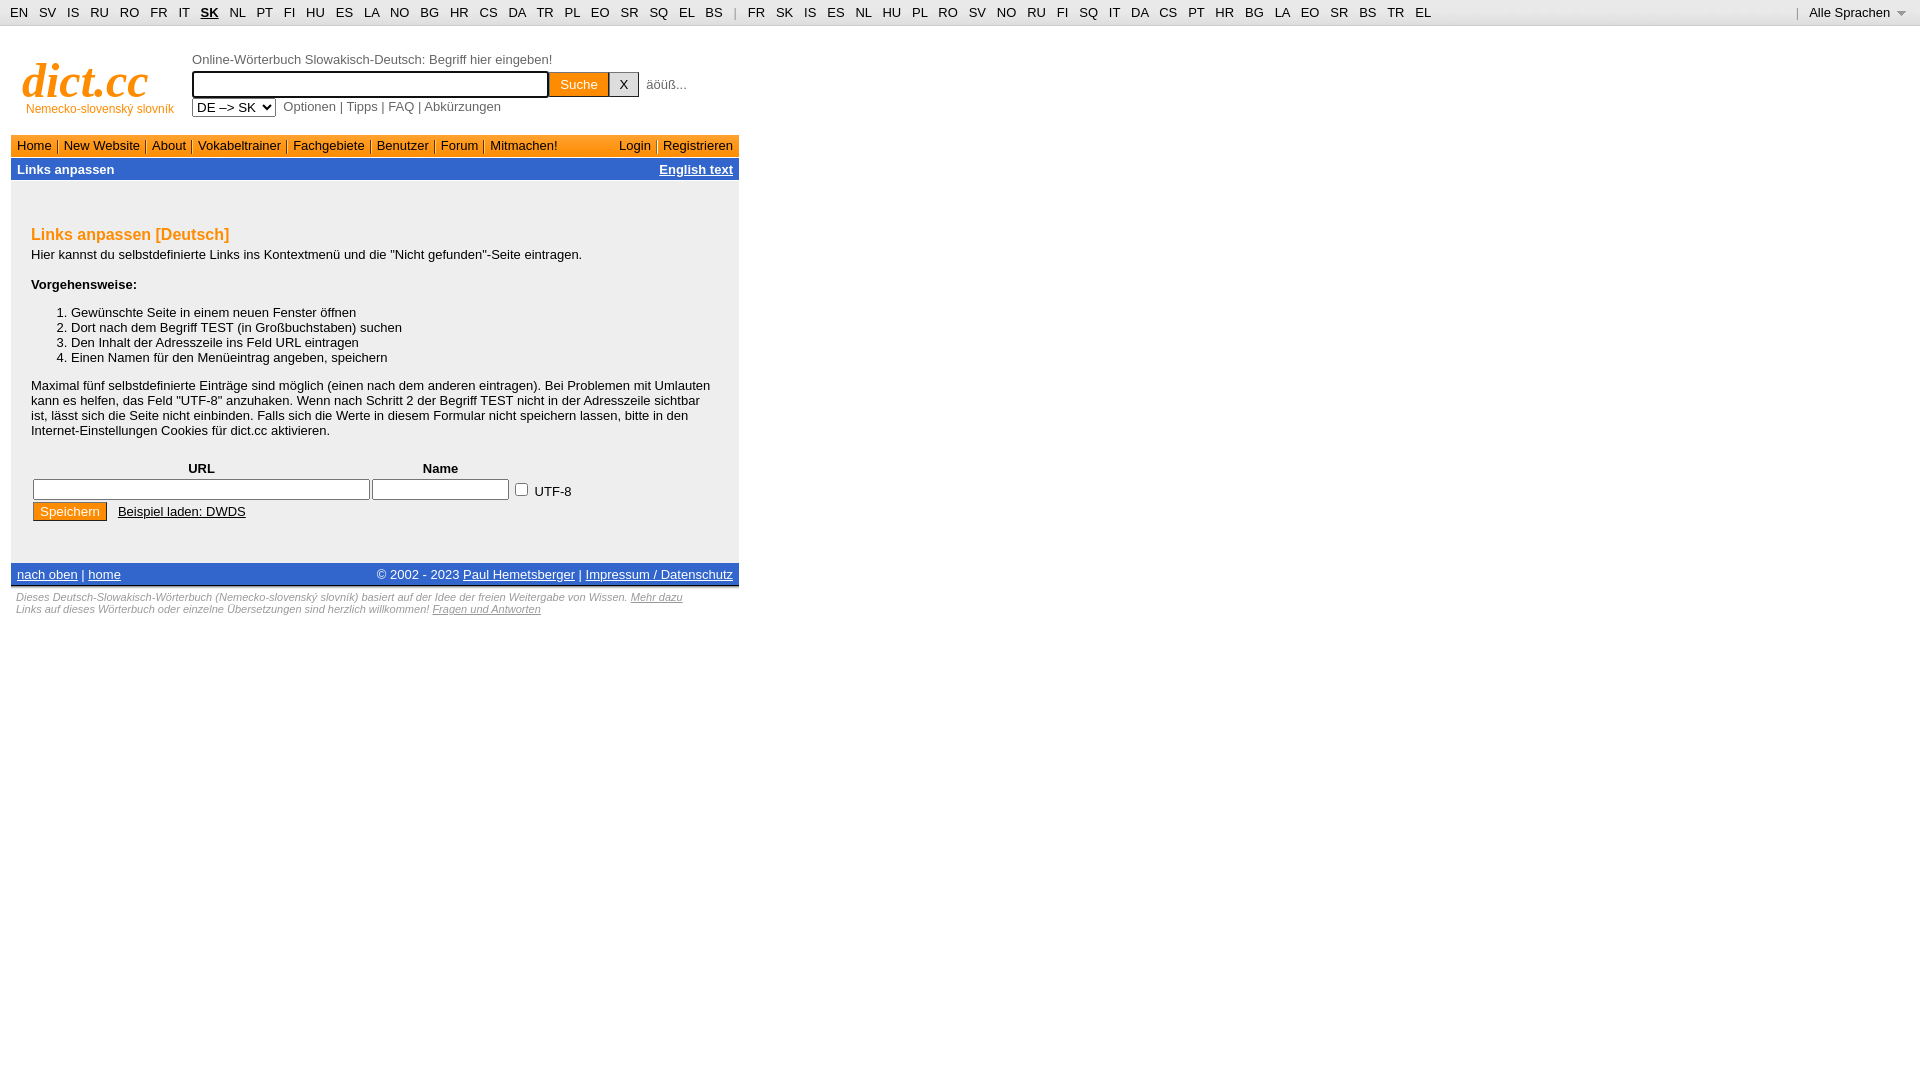 The image size is (1920, 1080). I want to click on Vokabeltrainer, so click(240, 146).